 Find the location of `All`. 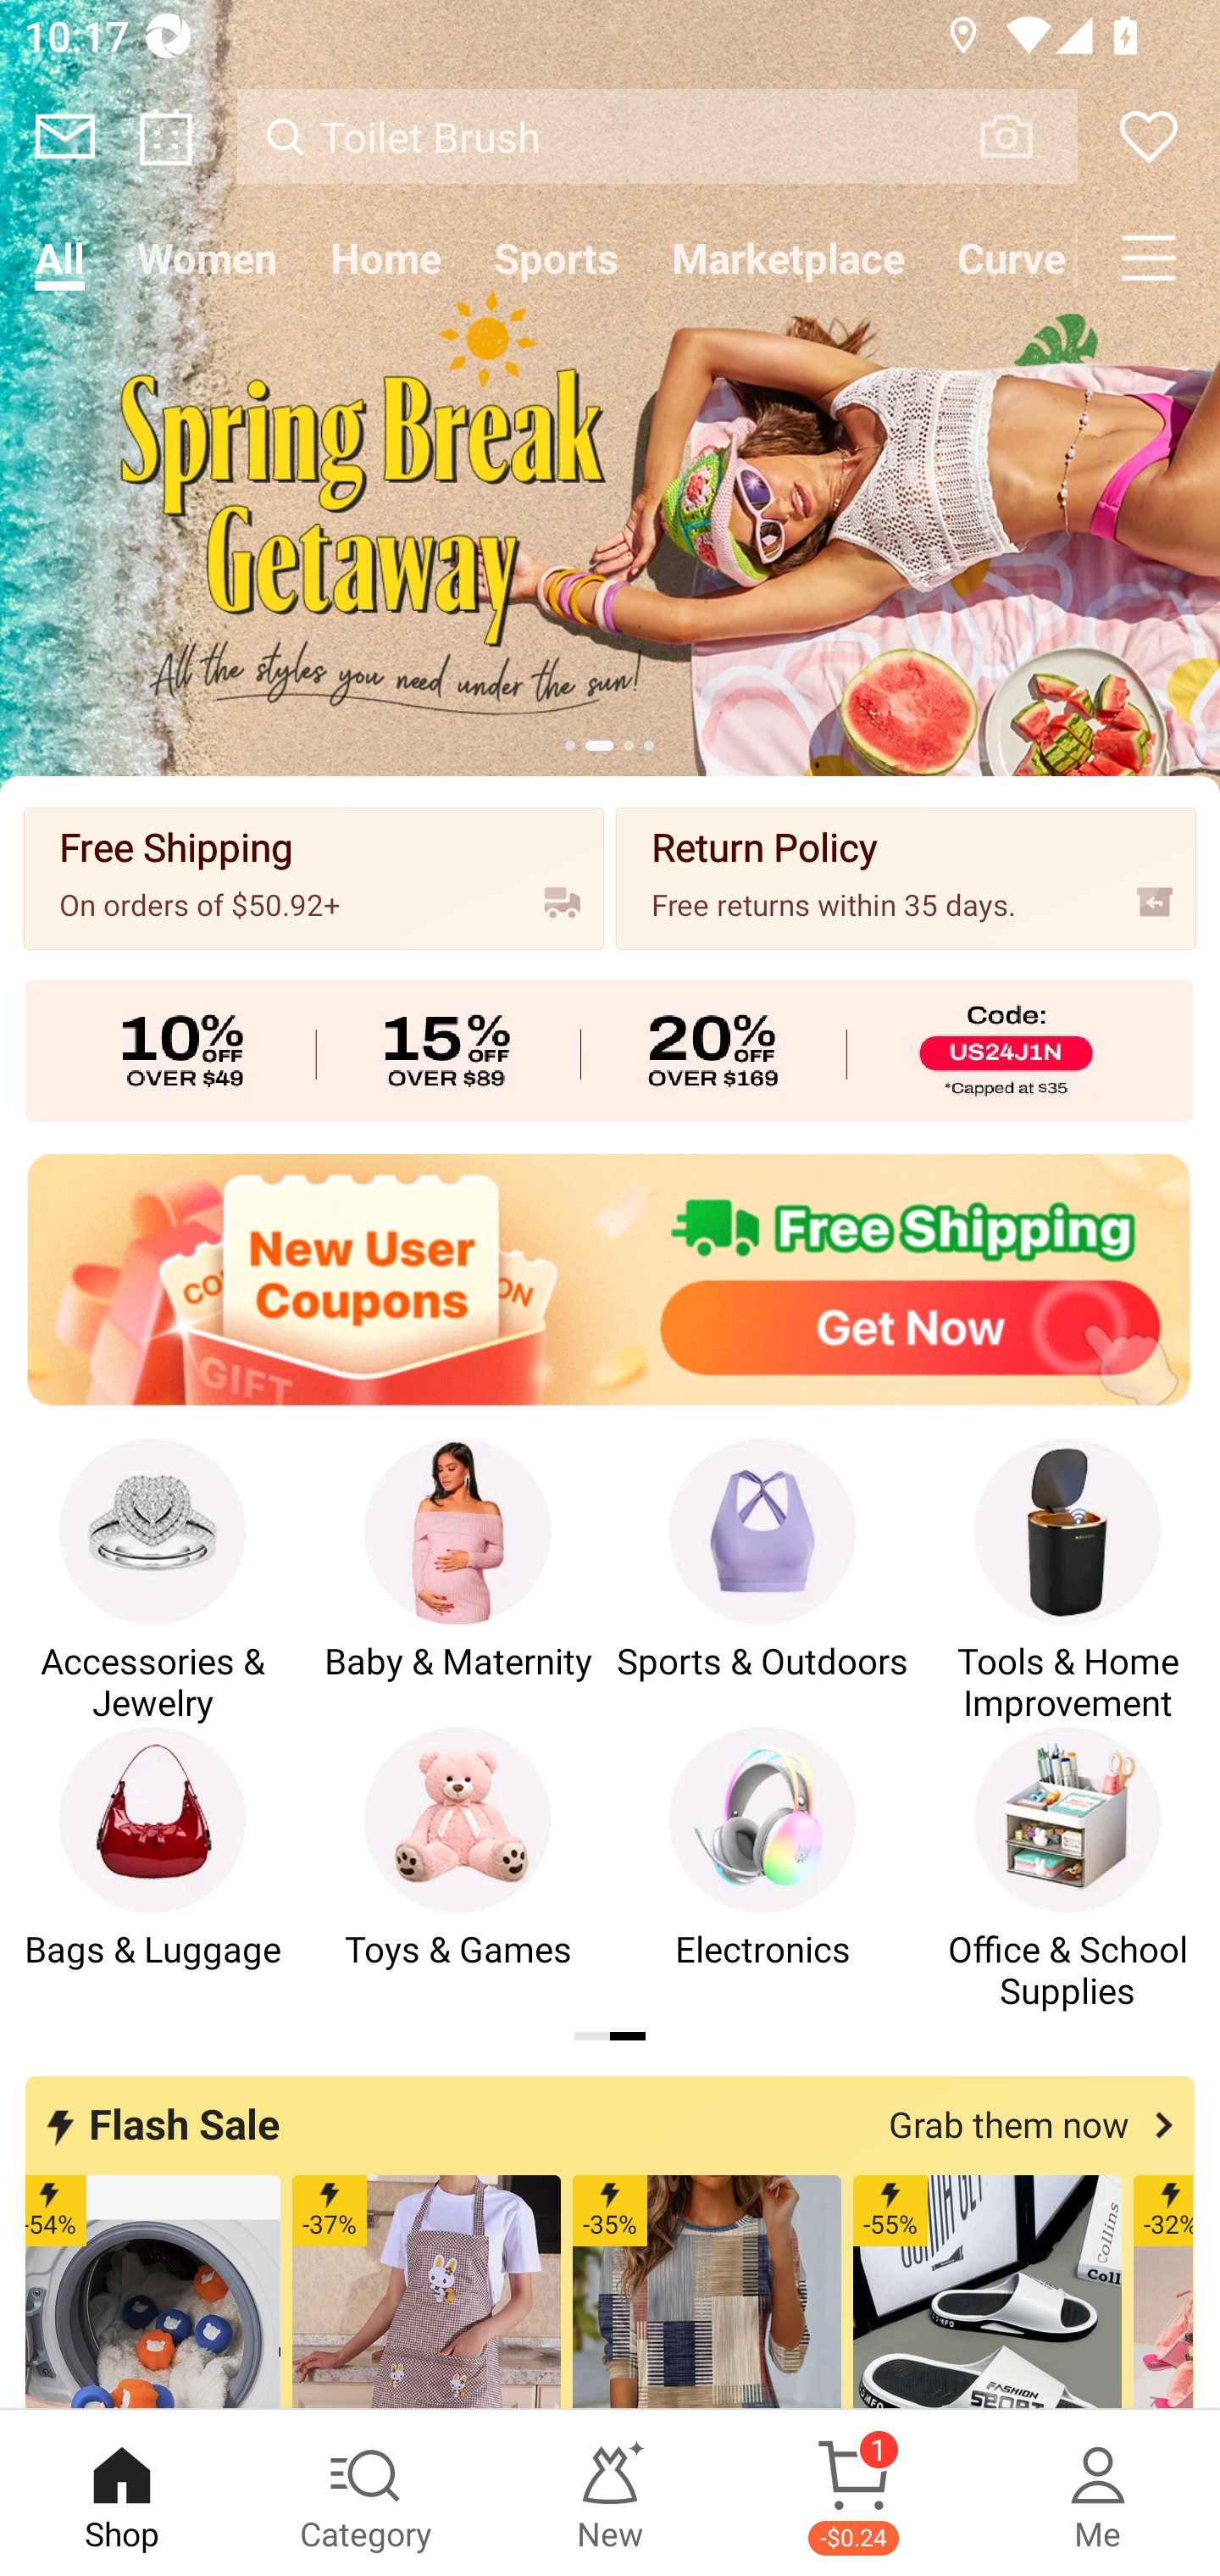

All is located at coordinates (59, 258).